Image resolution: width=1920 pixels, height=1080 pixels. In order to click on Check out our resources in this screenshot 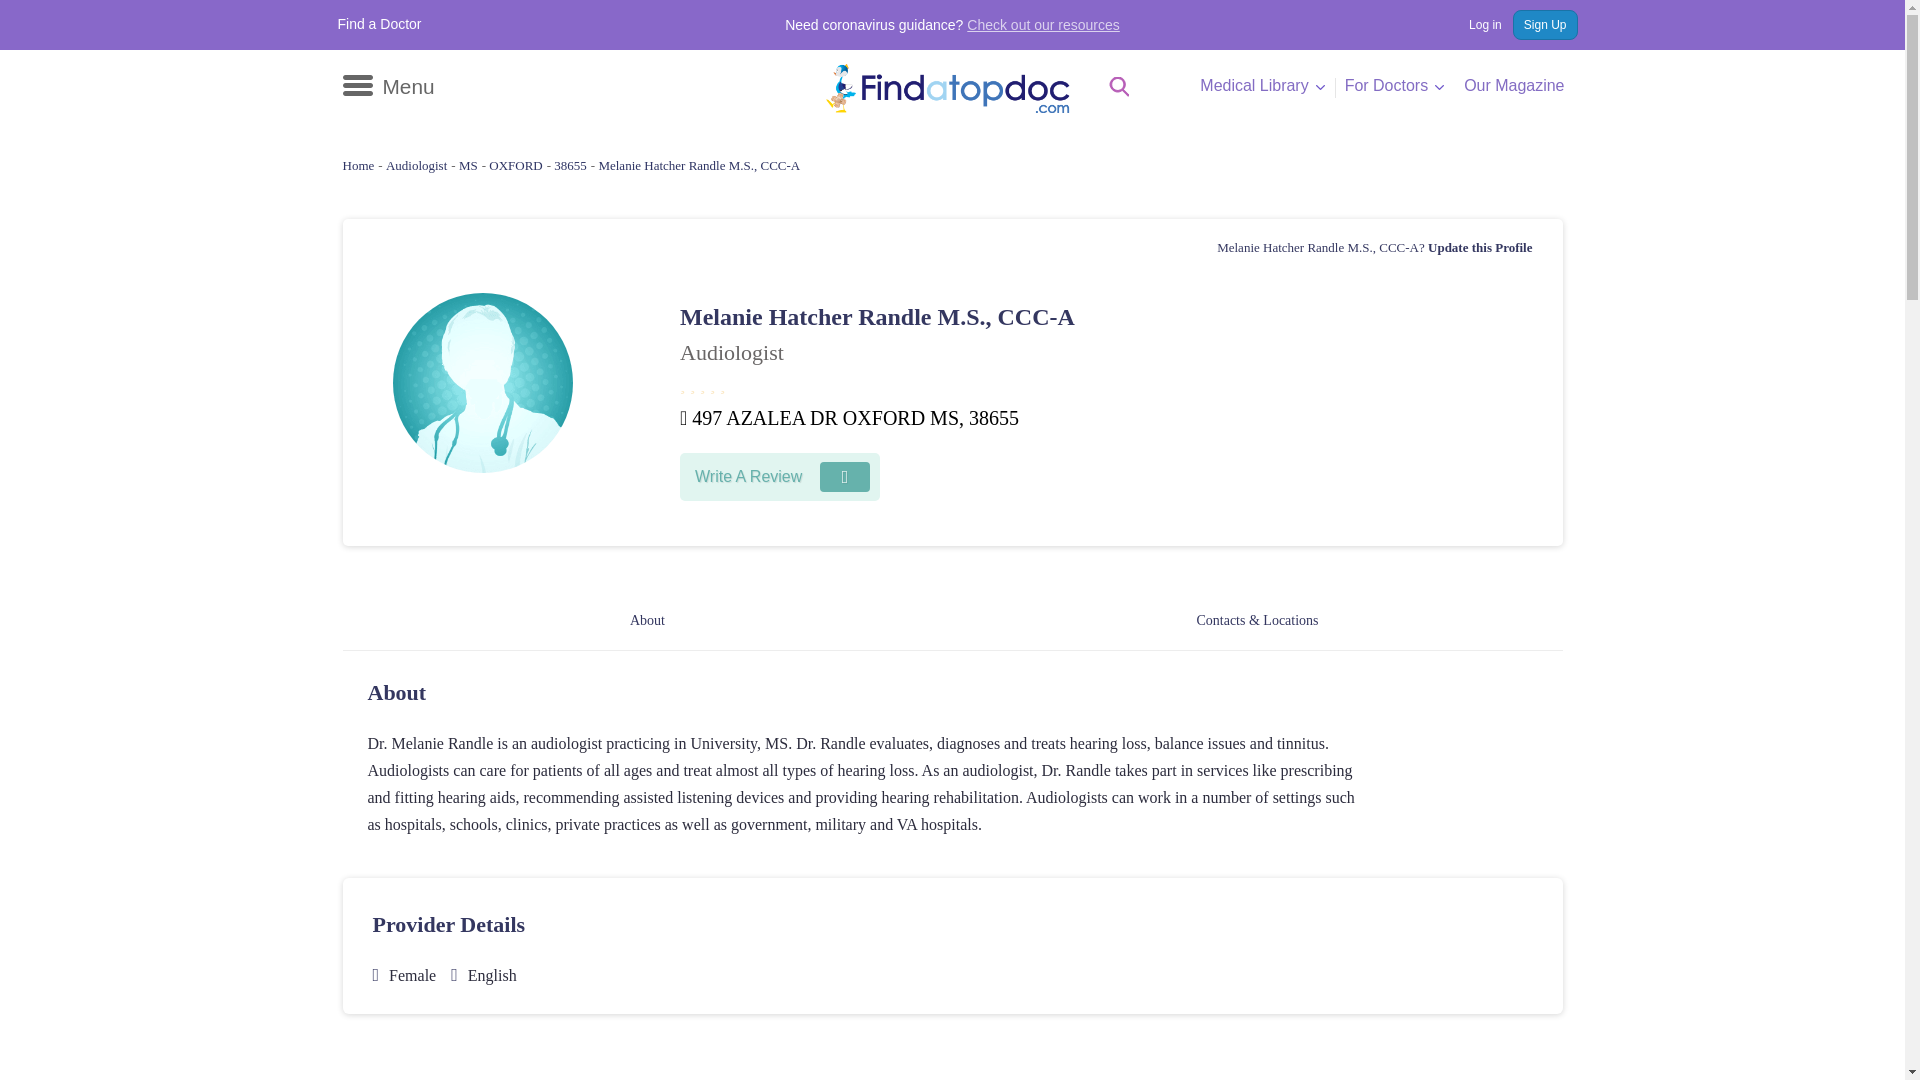, I will do `click(1043, 25)`.